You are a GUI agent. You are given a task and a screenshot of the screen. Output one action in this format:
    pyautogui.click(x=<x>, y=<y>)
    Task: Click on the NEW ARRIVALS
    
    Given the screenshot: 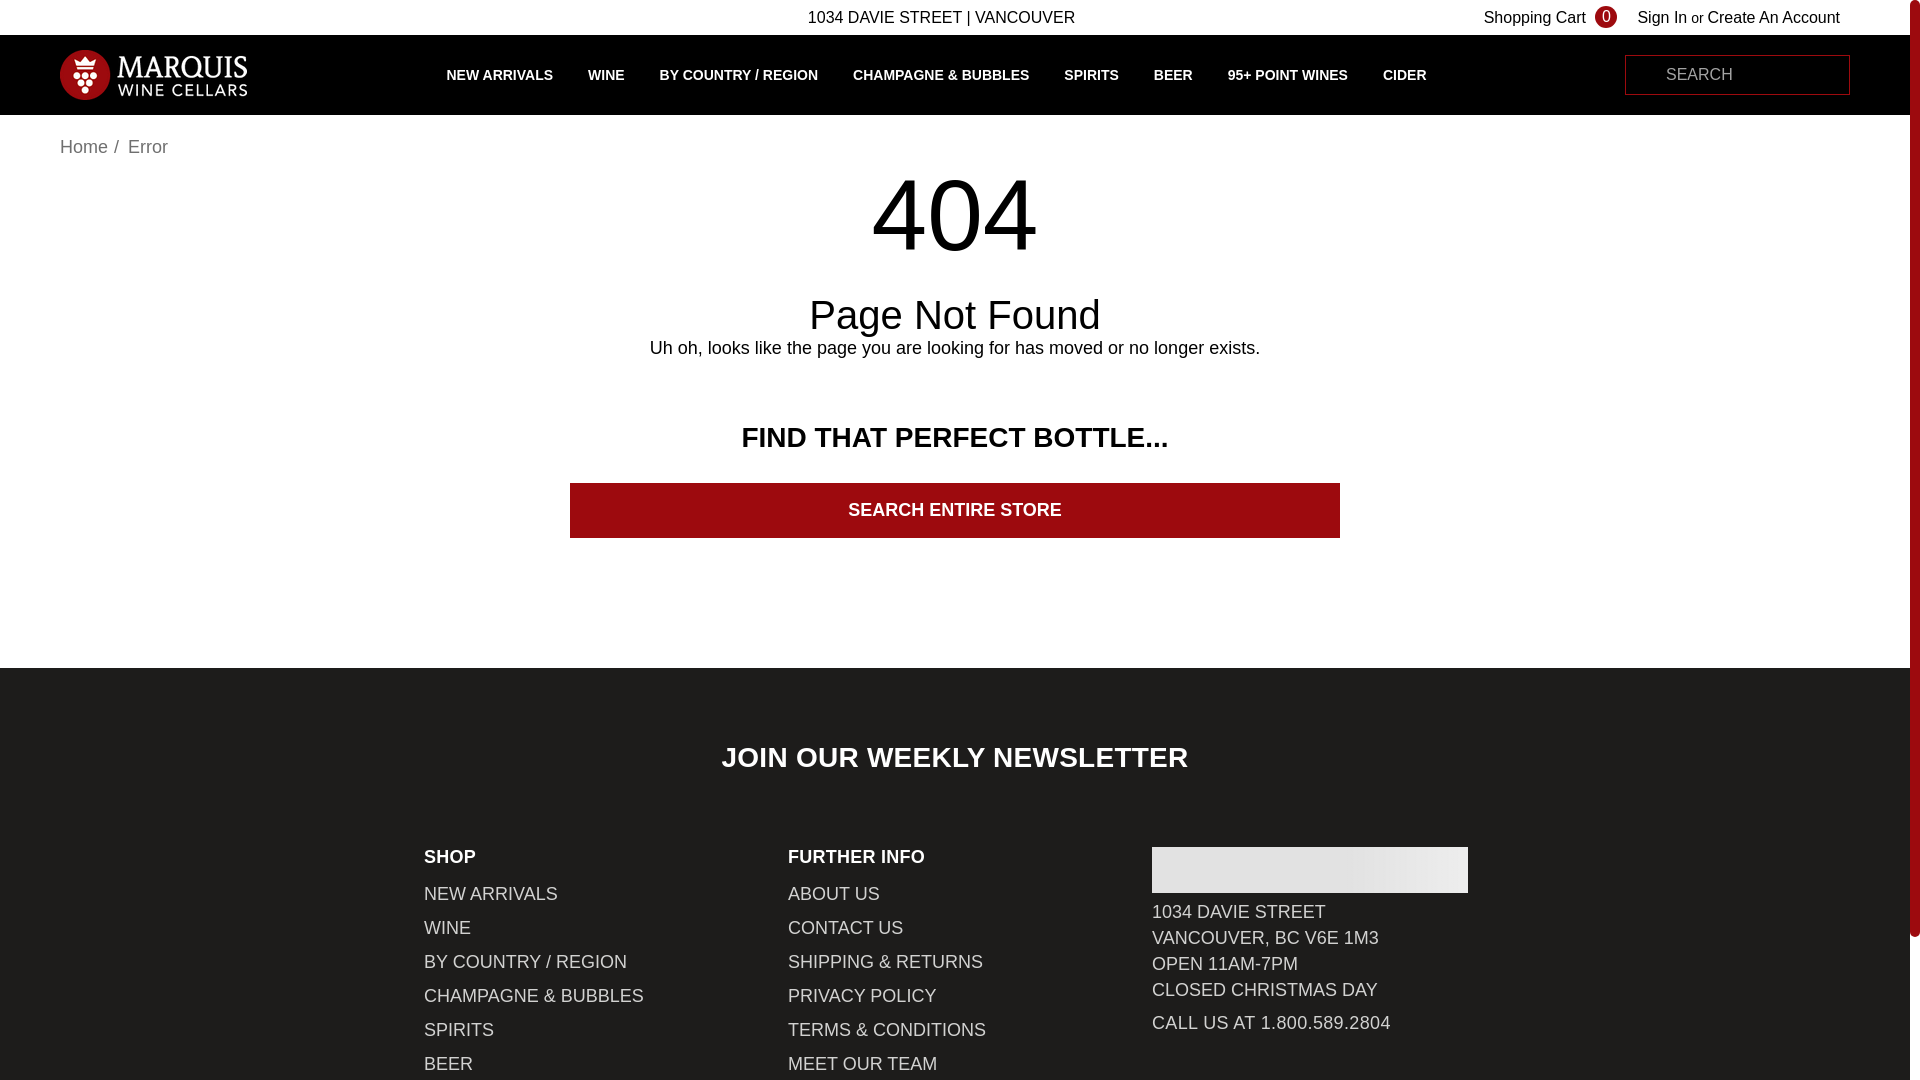 What is the action you would take?
    pyautogui.click(x=499, y=74)
    